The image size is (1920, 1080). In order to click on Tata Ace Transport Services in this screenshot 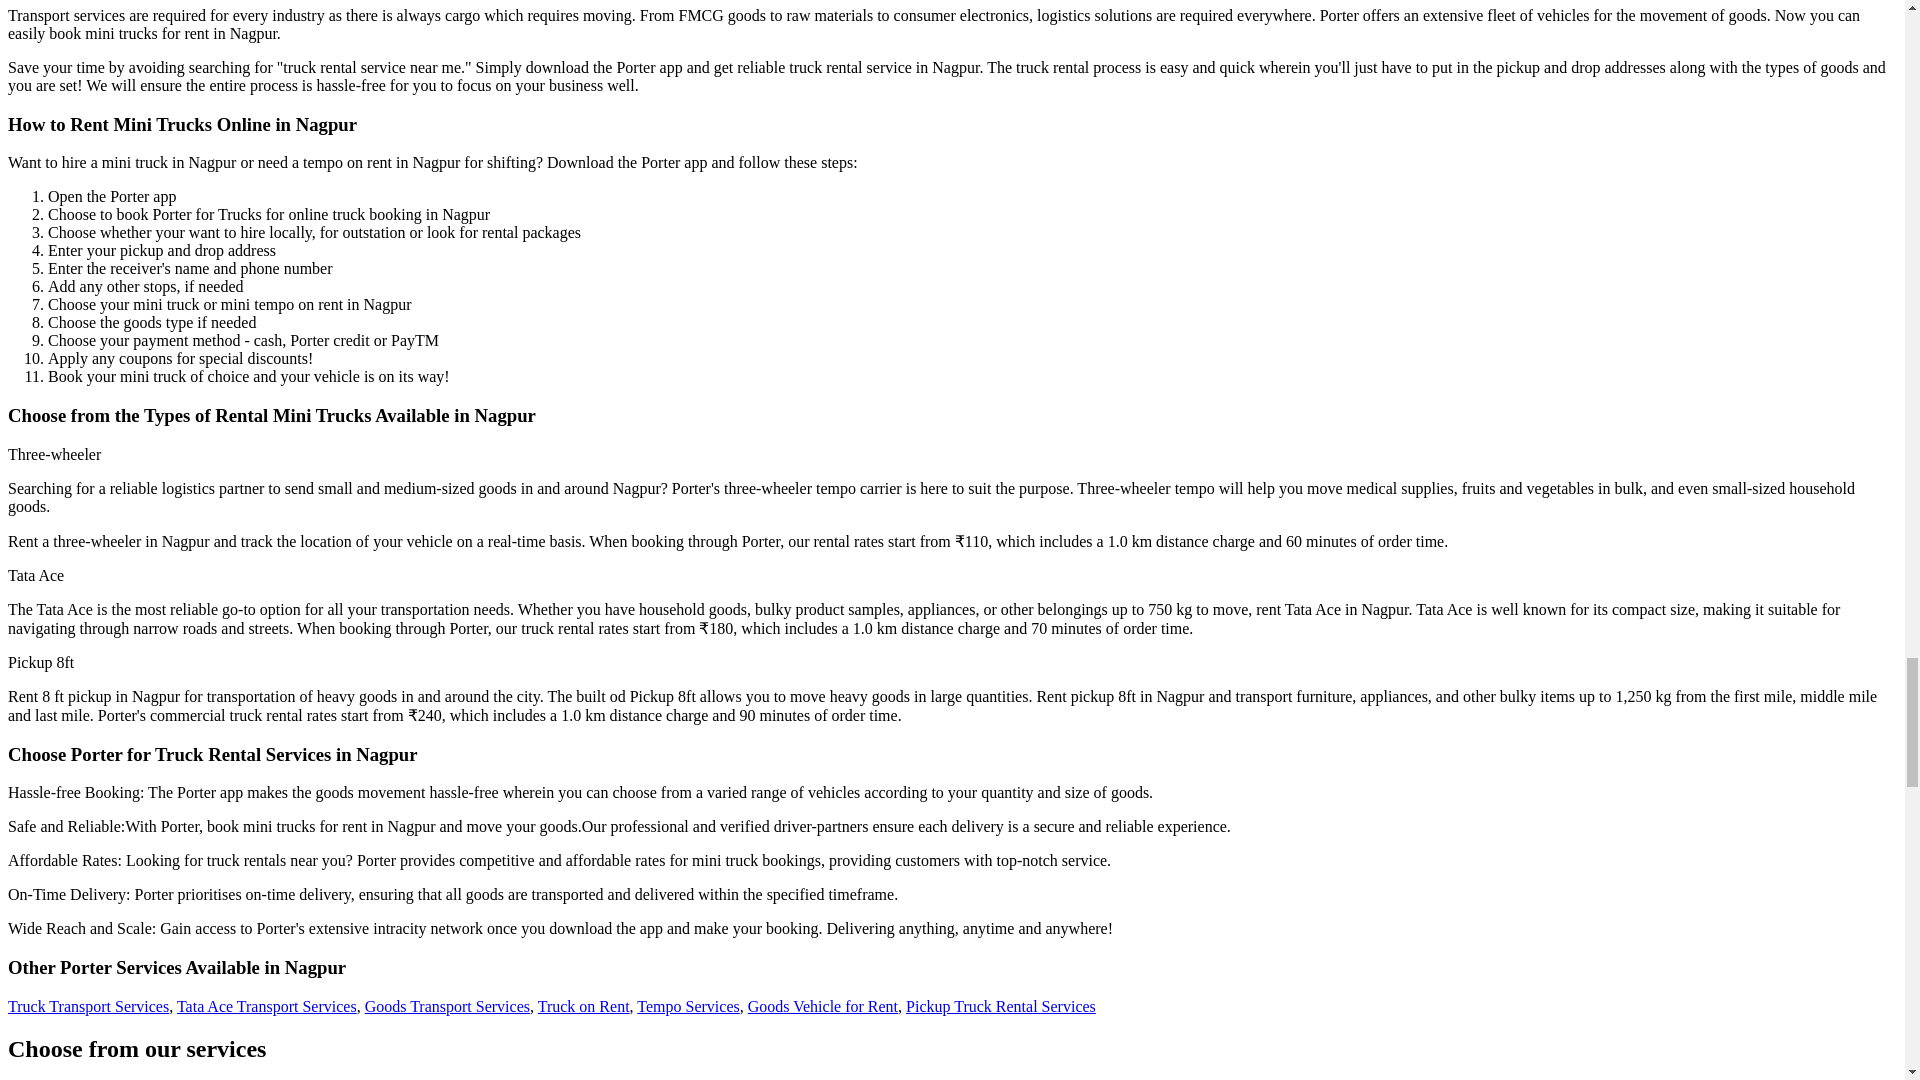, I will do `click(266, 1006)`.